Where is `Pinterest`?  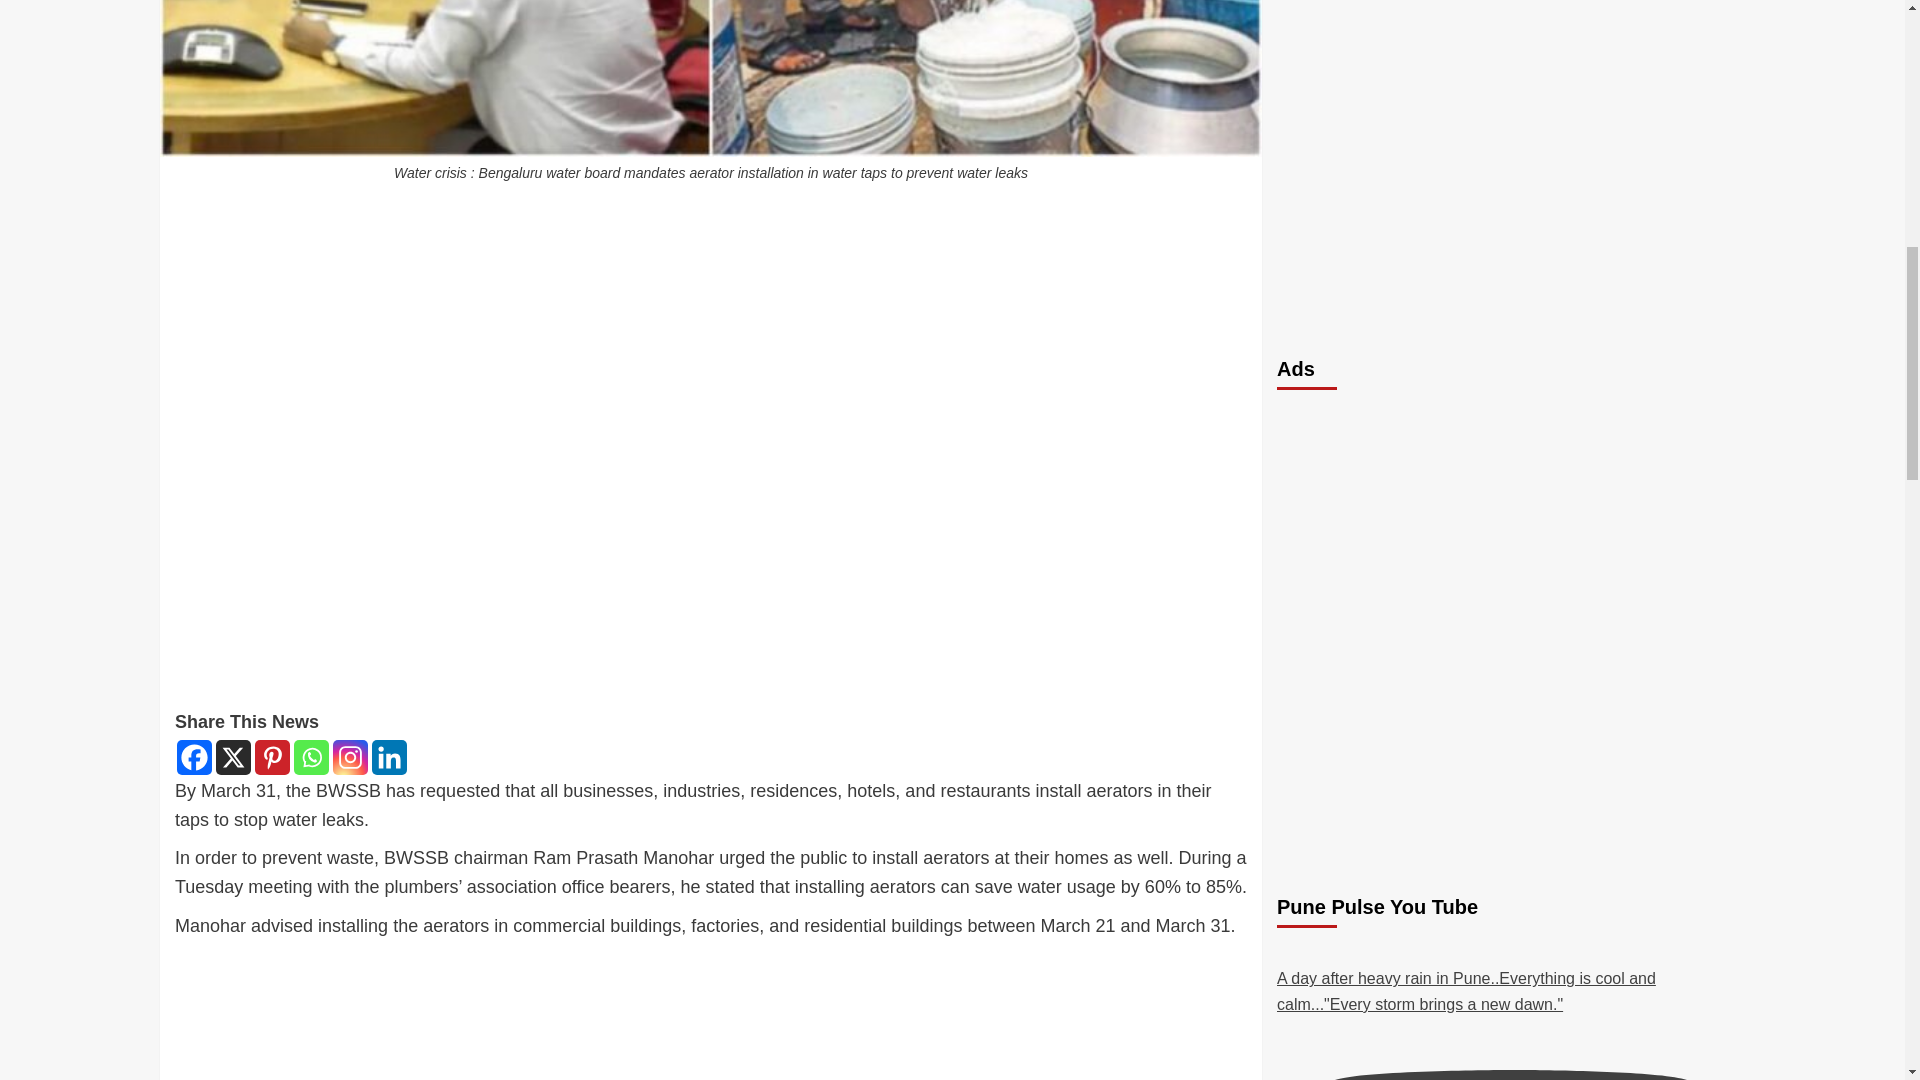
Pinterest is located at coordinates (272, 757).